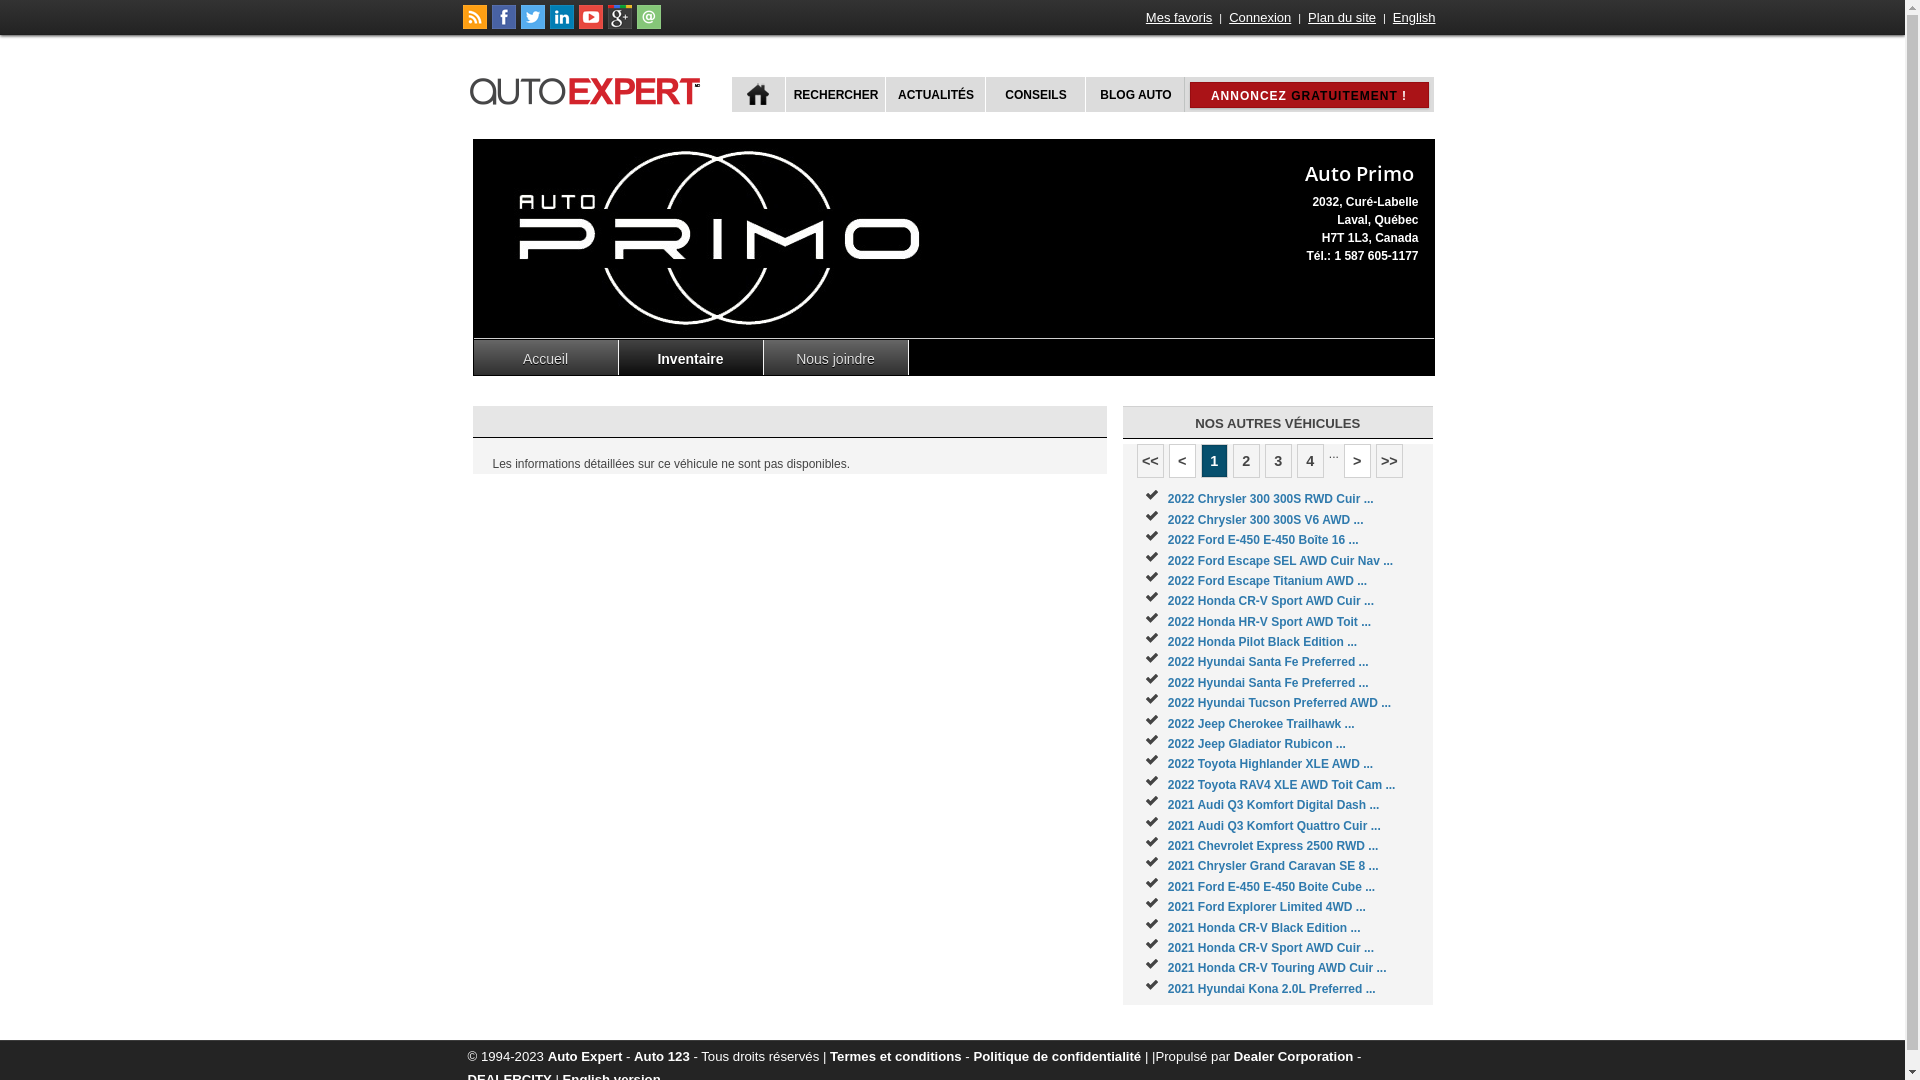  I want to click on 2021 Ford Explorer Limited 4WD ..., so click(1267, 907).